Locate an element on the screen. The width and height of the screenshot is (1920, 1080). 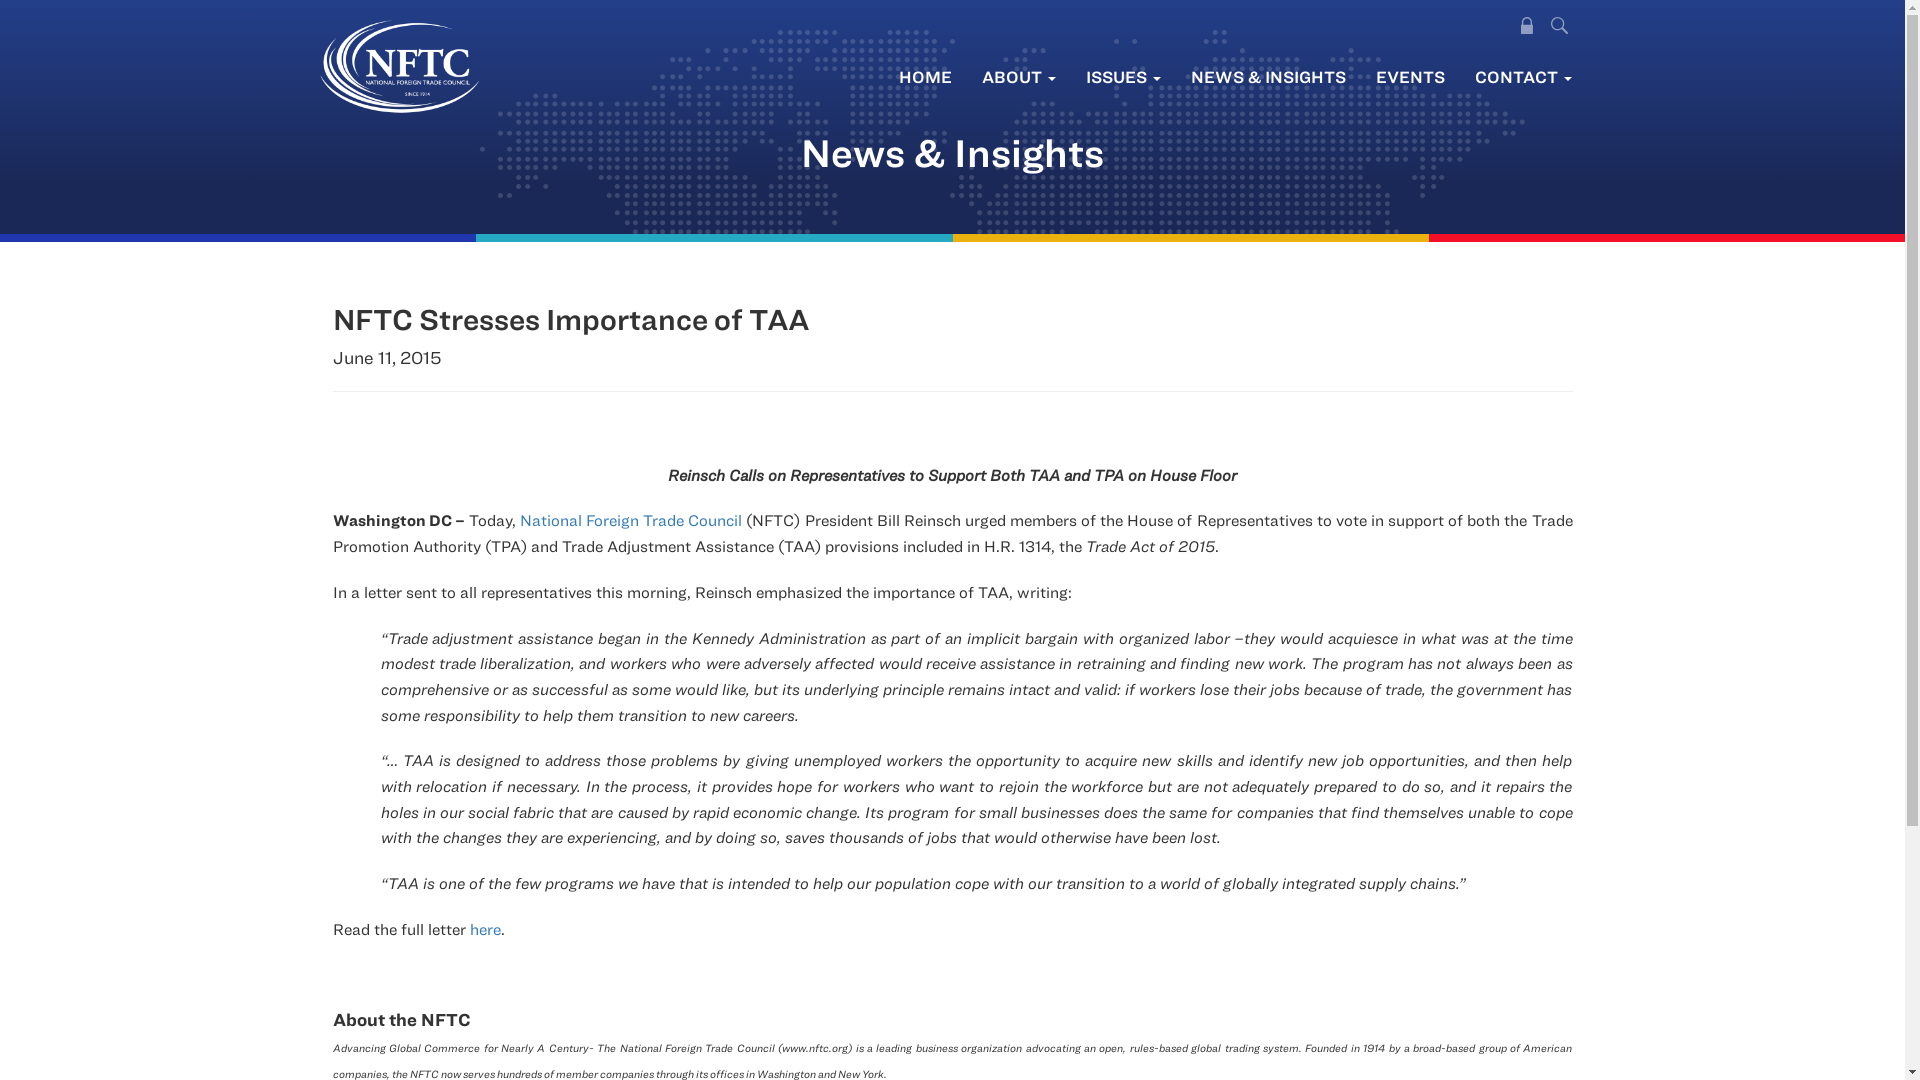
CONTACT is located at coordinates (1523, 76).